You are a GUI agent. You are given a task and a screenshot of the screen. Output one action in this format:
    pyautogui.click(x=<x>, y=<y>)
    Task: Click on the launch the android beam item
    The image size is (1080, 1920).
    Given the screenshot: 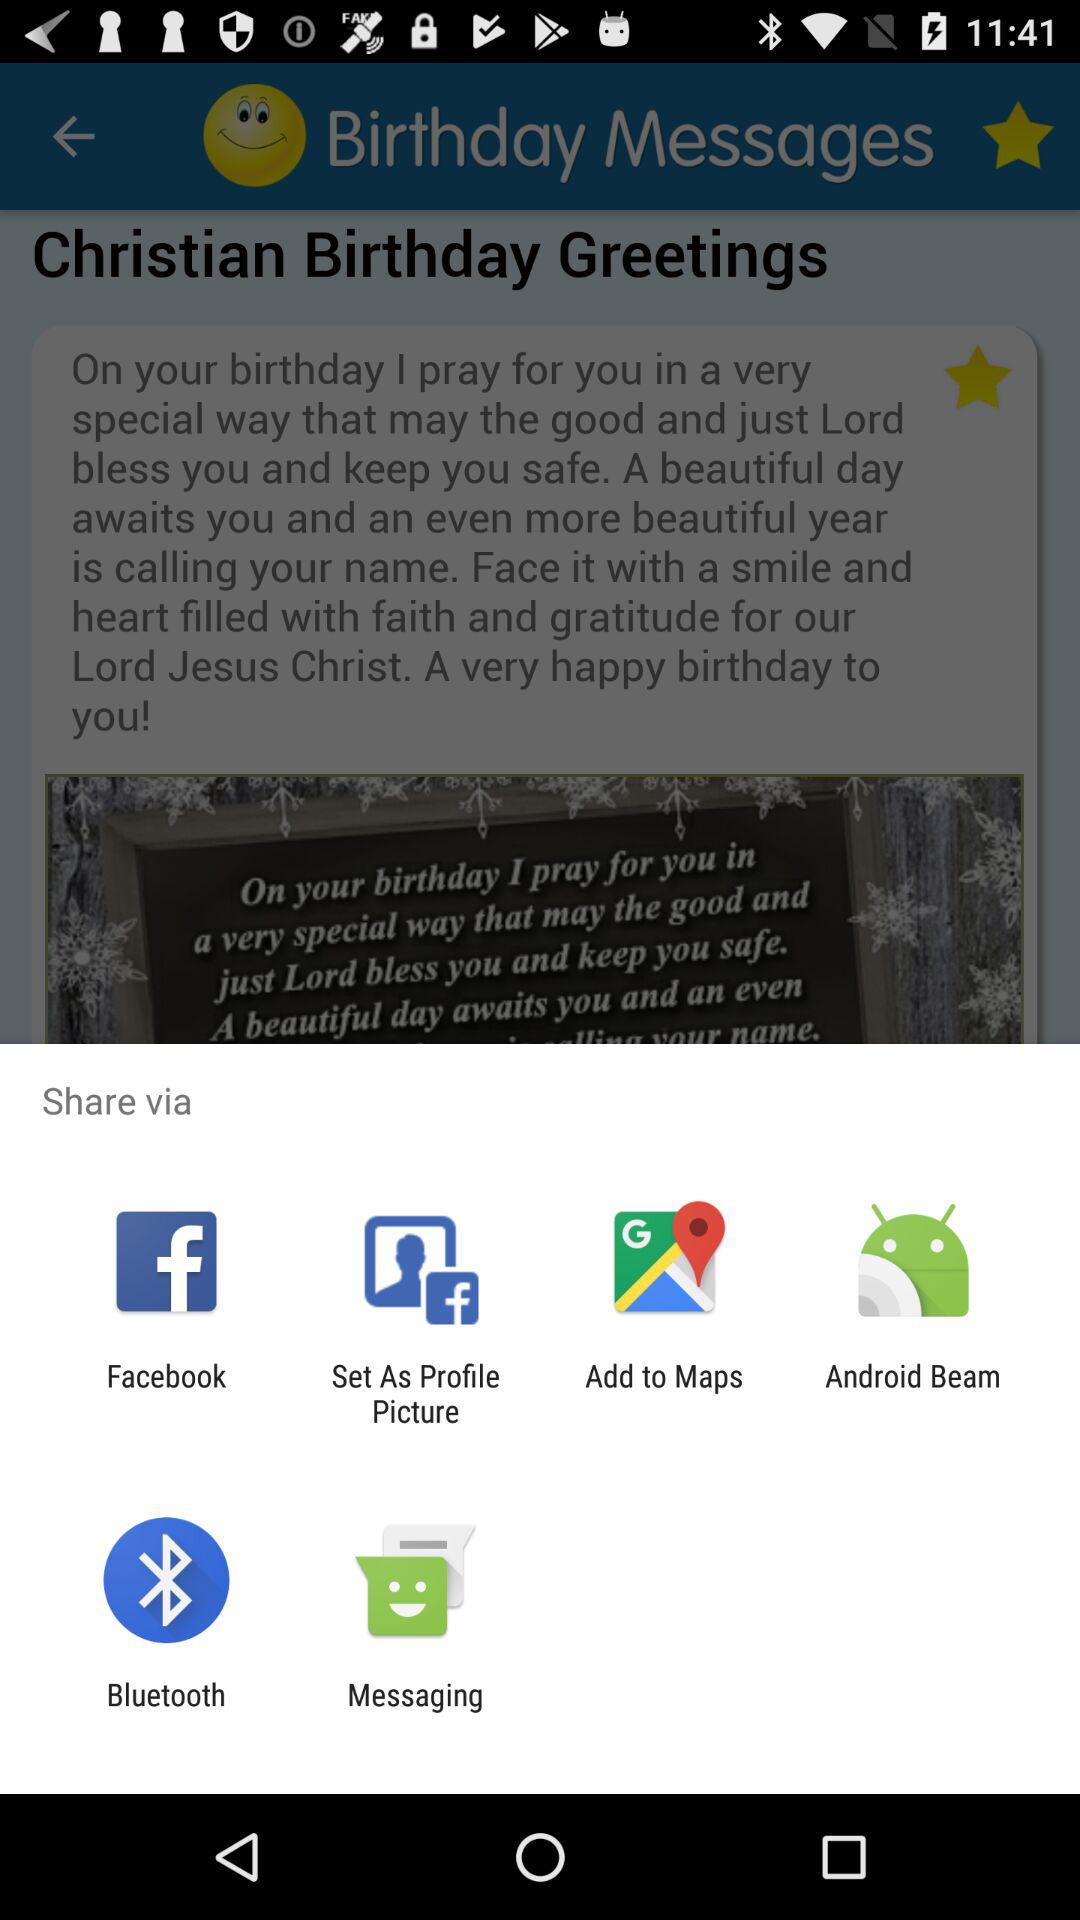 What is the action you would take?
    pyautogui.click(x=913, y=1393)
    